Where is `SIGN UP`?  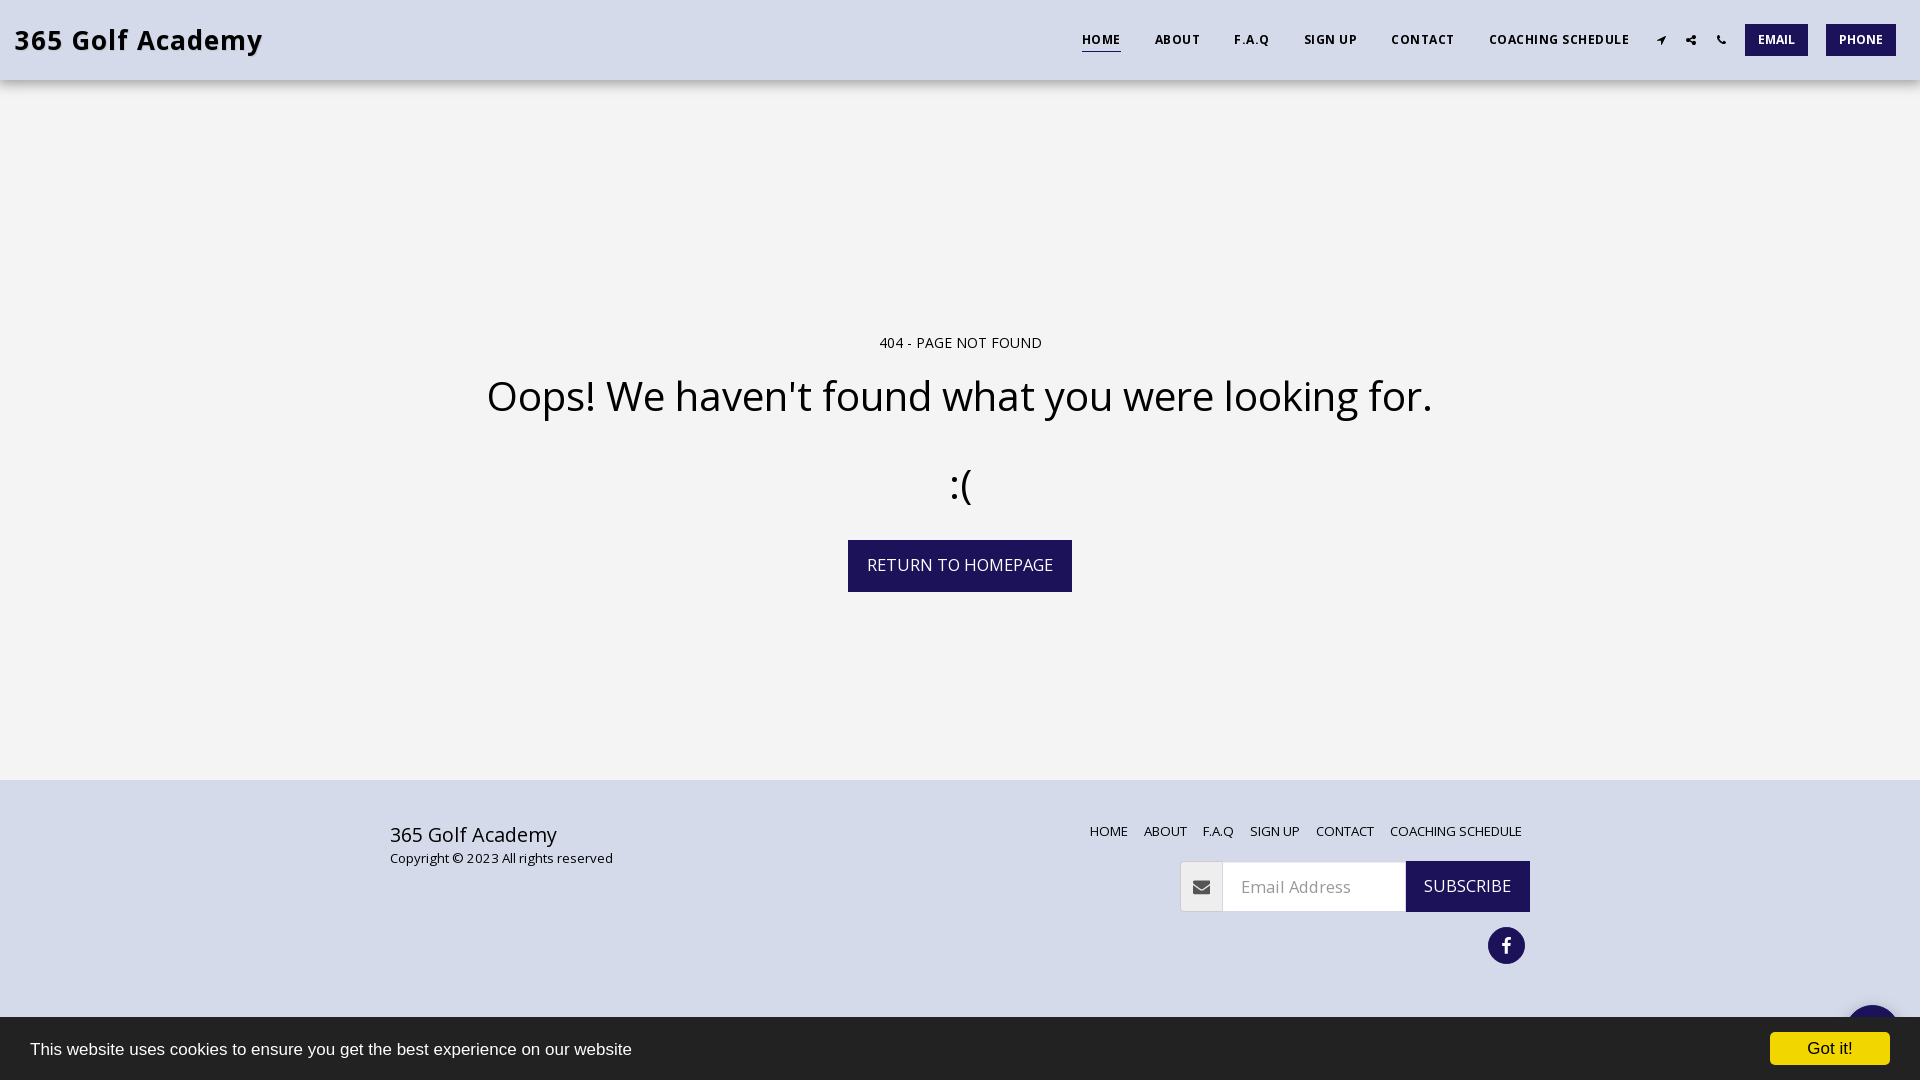 SIGN UP is located at coordinates (1275, 831).